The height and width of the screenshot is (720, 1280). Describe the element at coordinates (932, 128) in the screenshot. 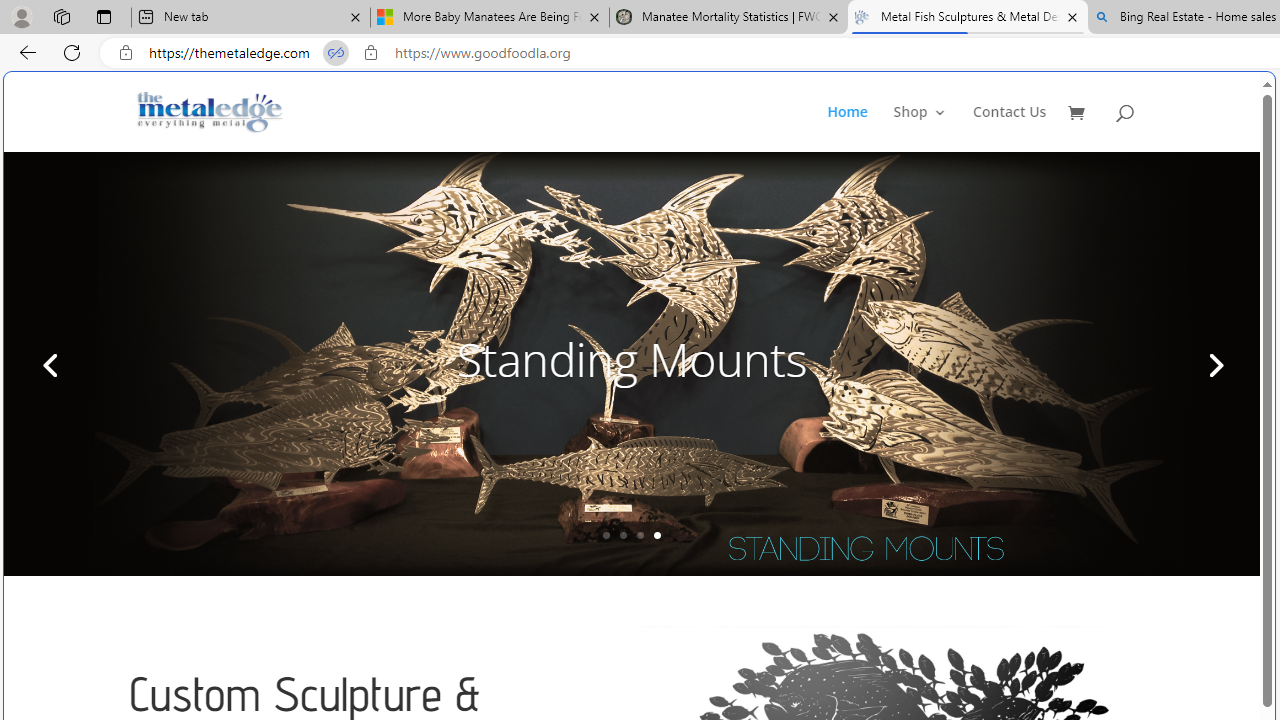

I see `Shop3` at that location.